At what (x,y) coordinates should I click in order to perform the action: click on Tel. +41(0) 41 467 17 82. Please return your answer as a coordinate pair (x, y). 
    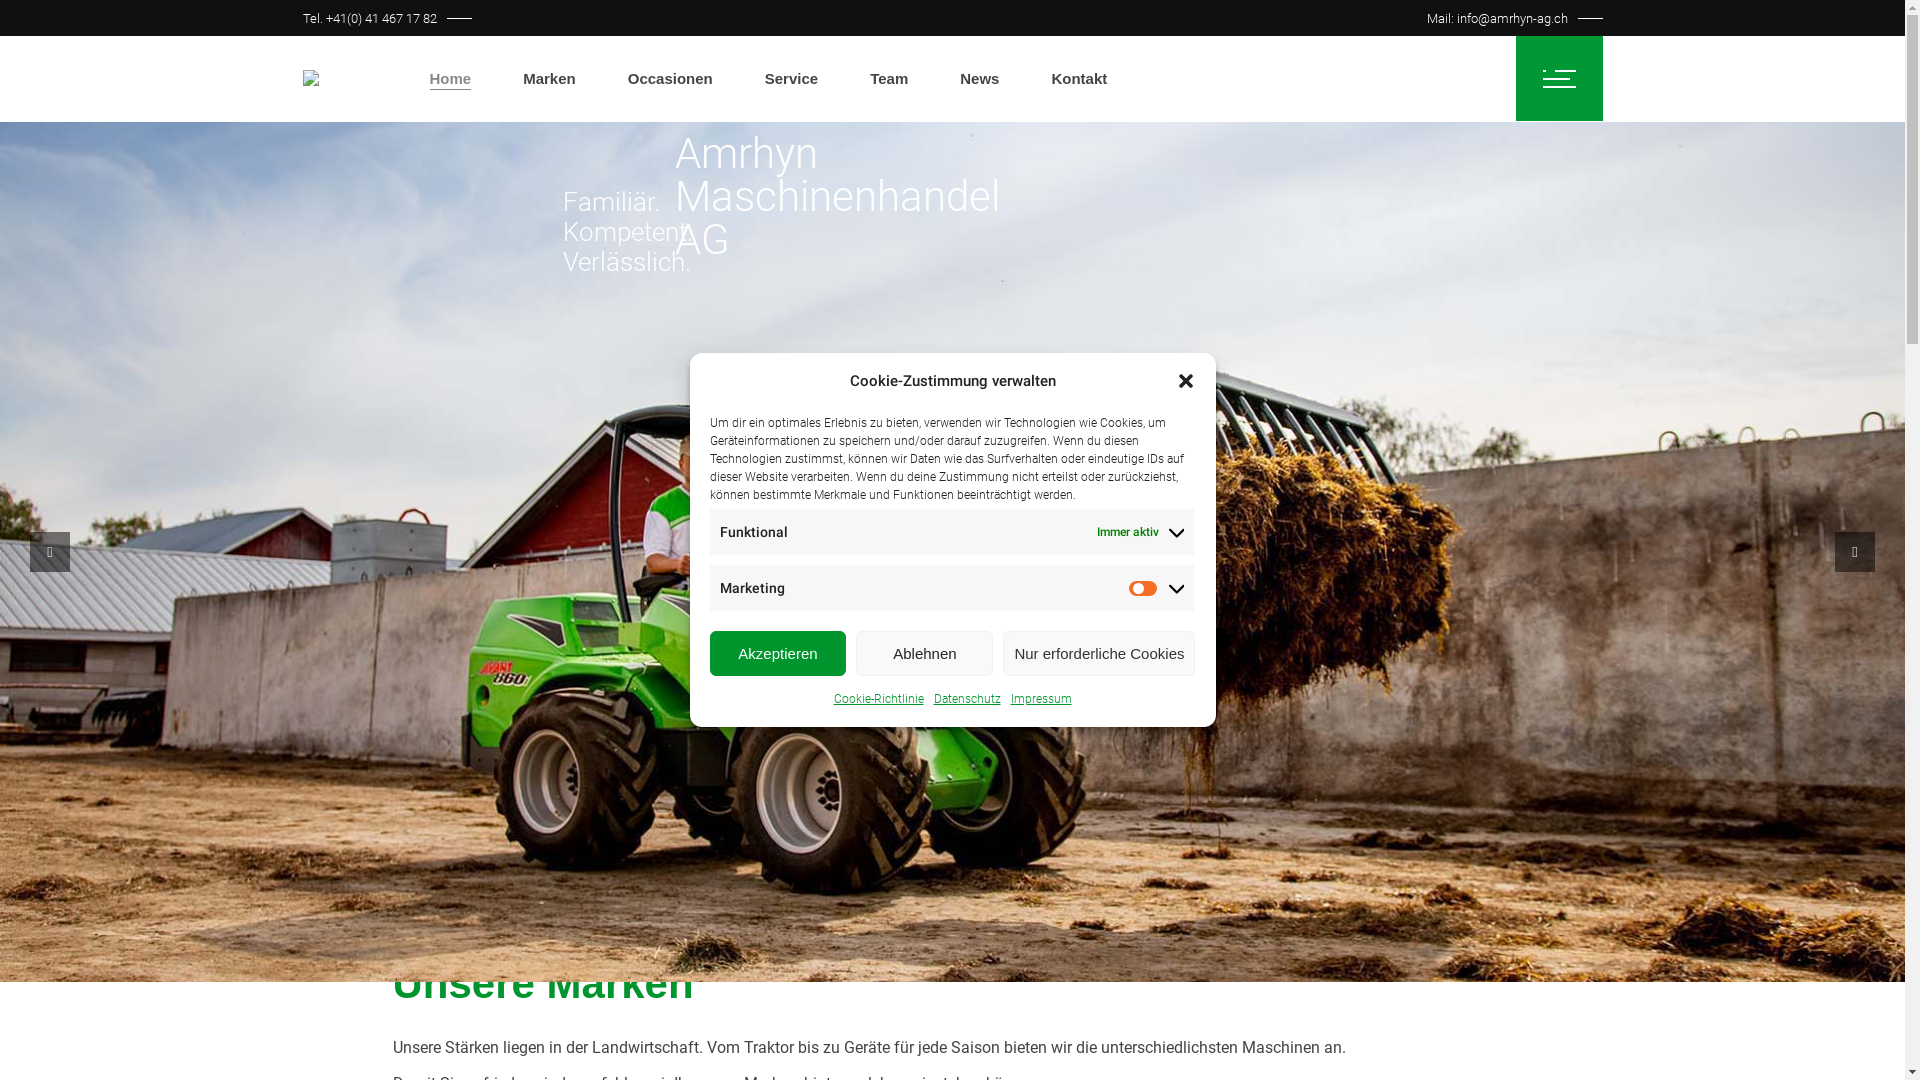
    Looking at the image, I should click on (369, 18).